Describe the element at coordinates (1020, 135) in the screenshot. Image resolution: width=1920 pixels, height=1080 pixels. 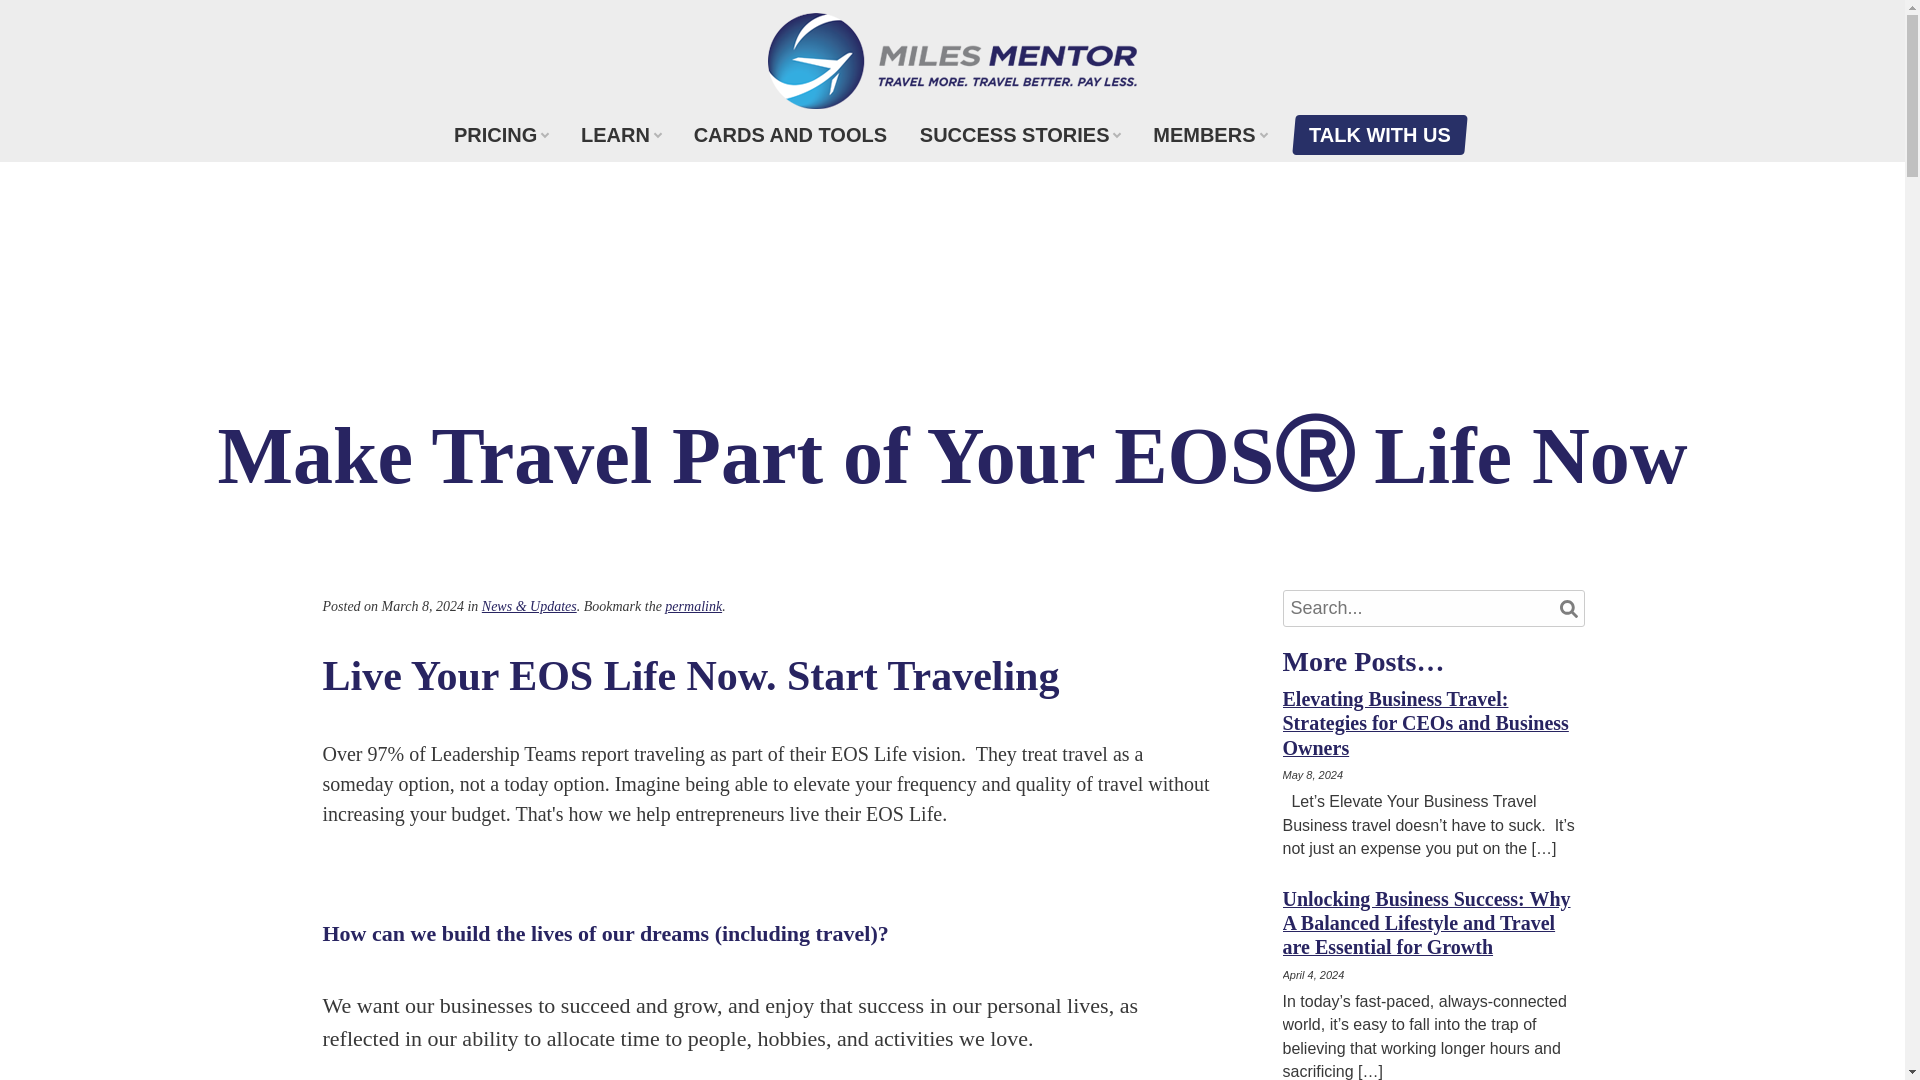
I see `SUCCESS STORIES` at that location.